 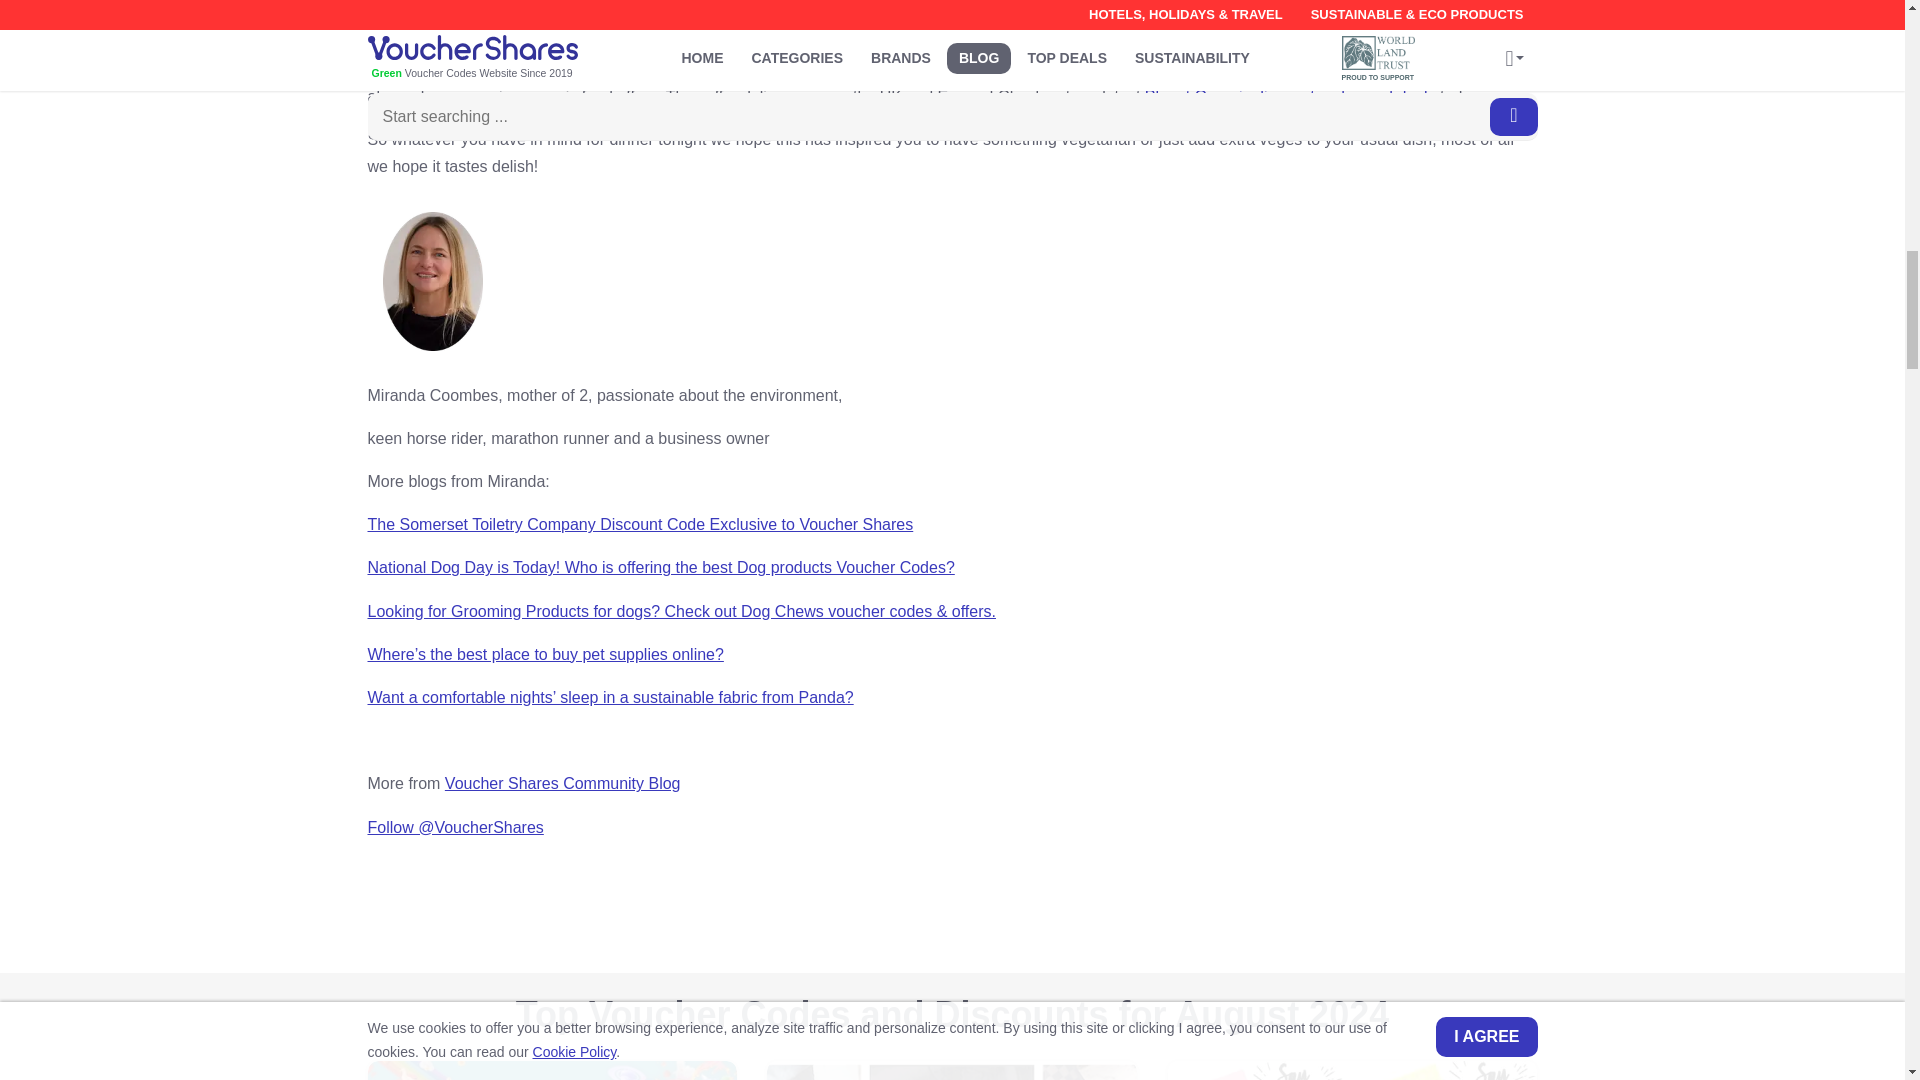 I want to click on Voucher Shares Community Blog, so click(x=563, y=783).